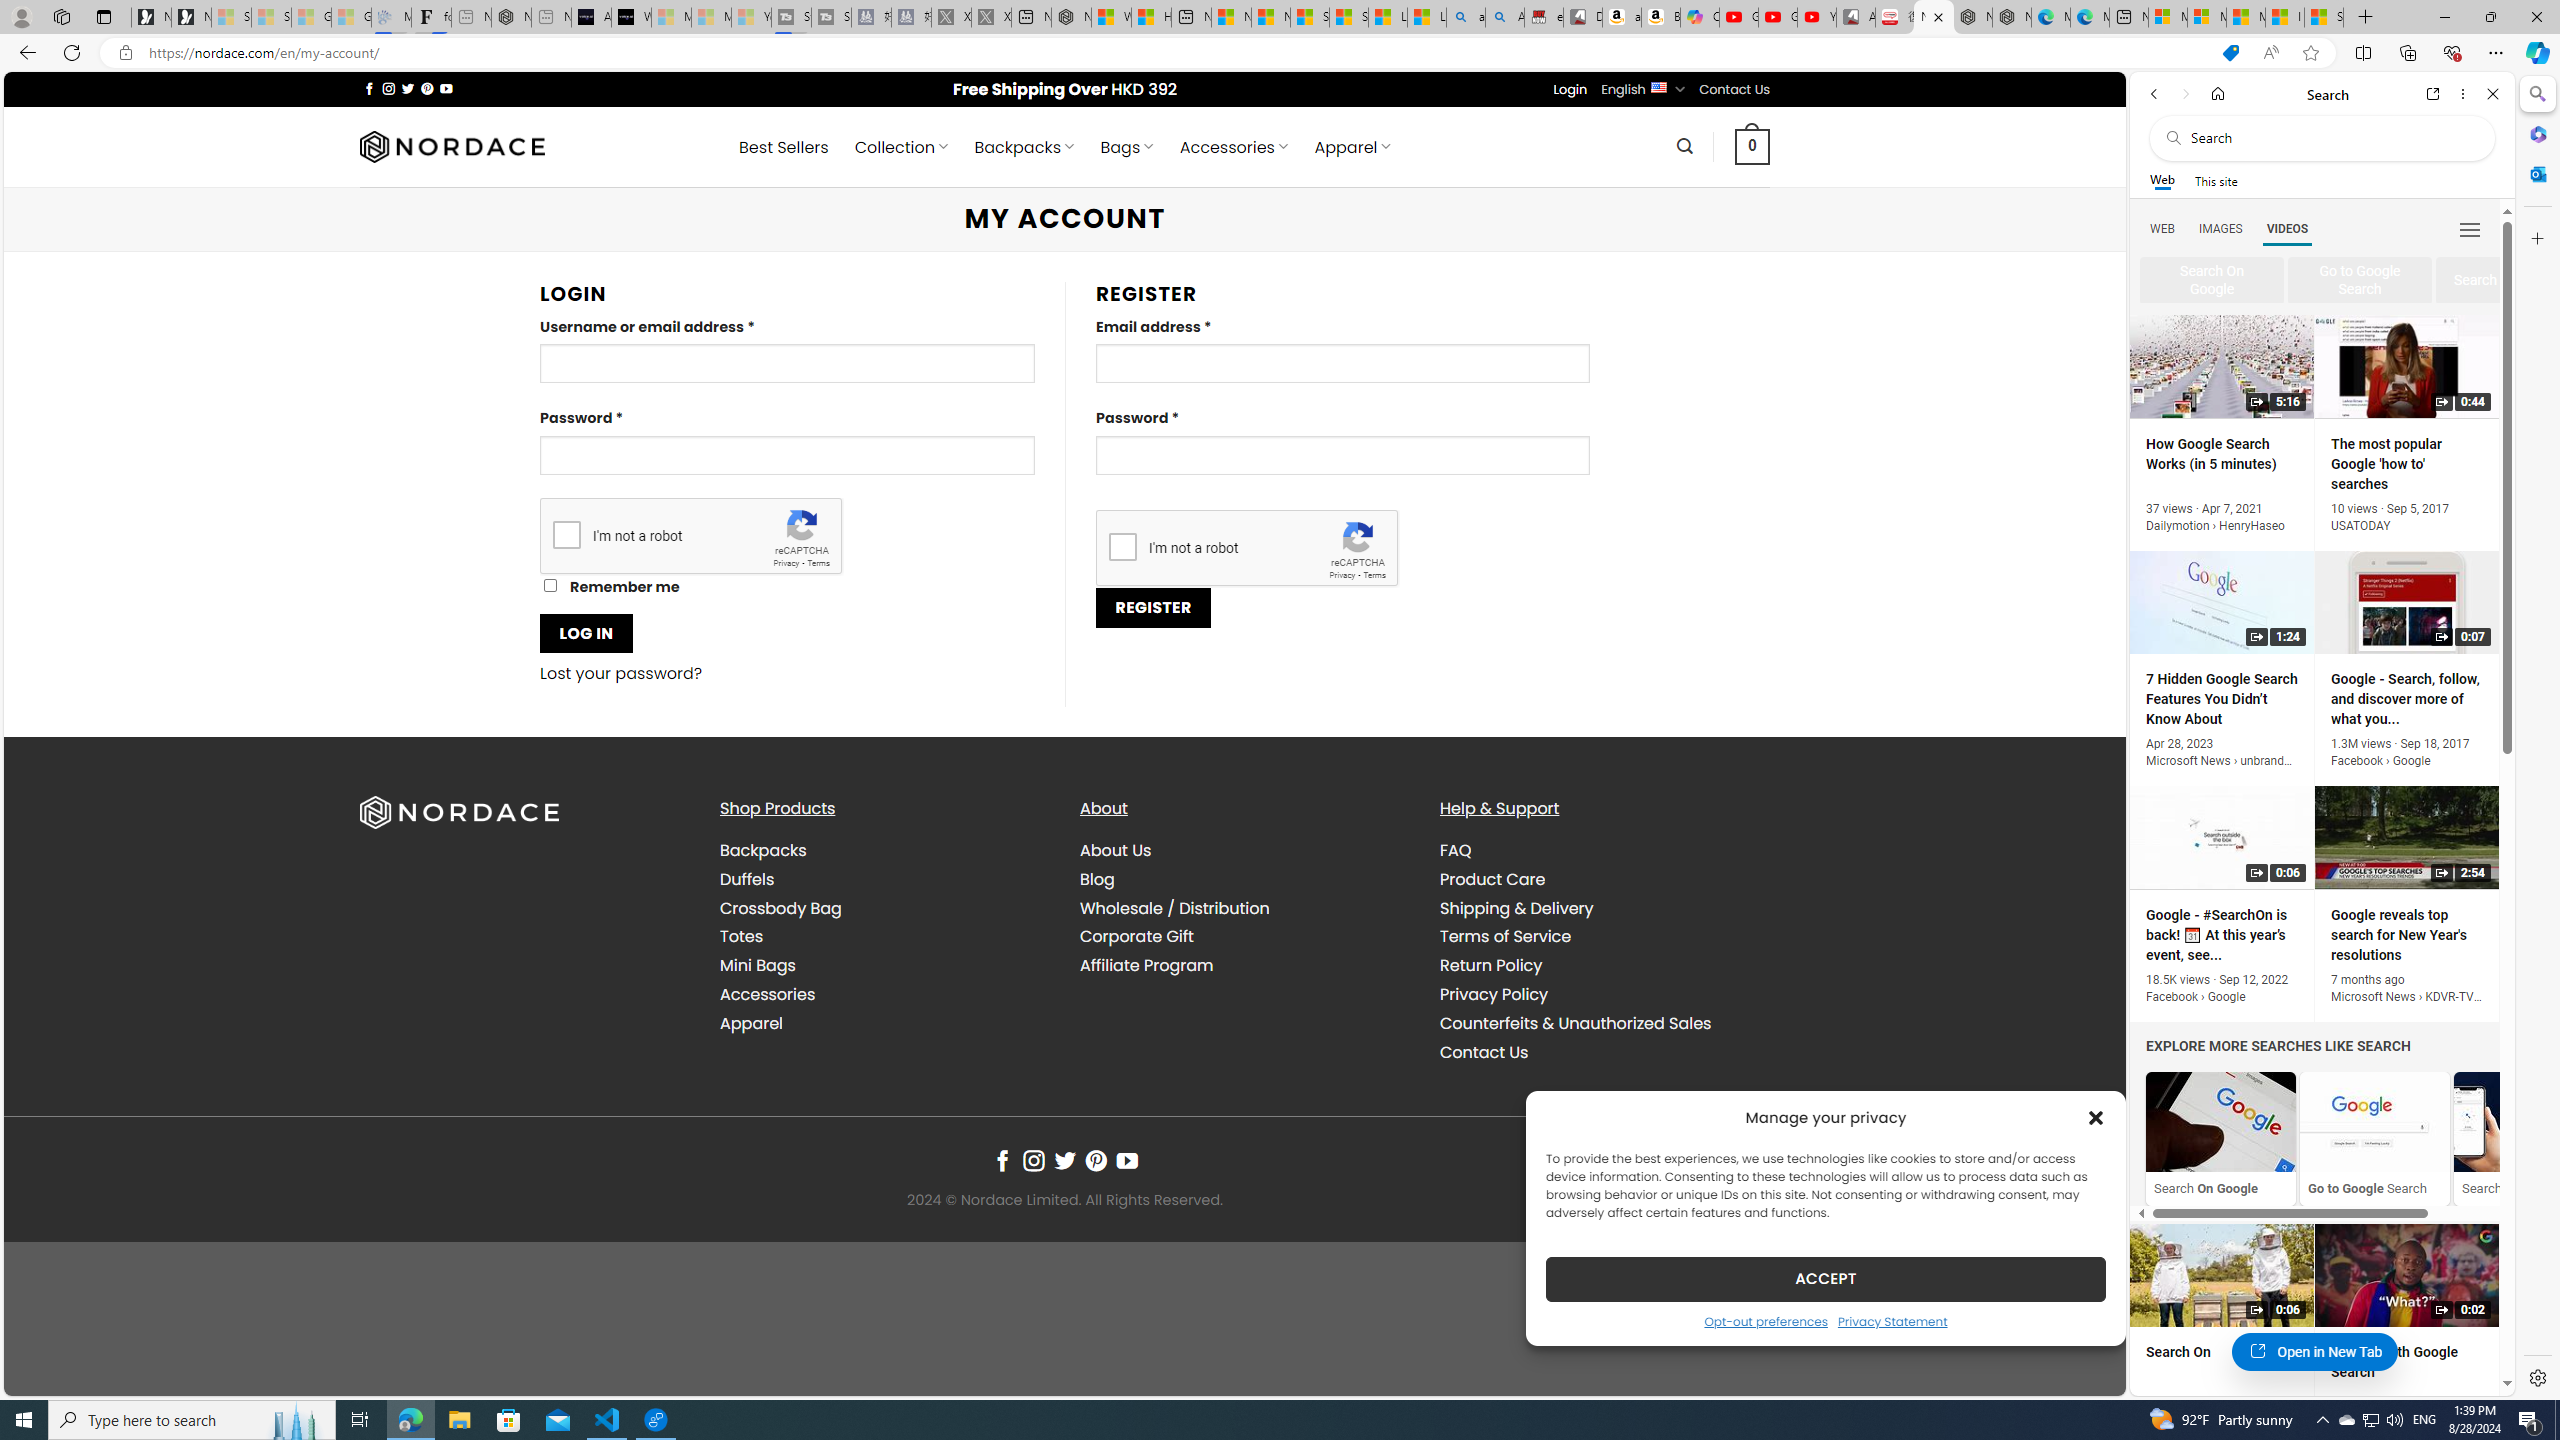 Image resolution: width=2560 pixels, height=1440 pixels. I want to click on Accessories, so click(884, 994).